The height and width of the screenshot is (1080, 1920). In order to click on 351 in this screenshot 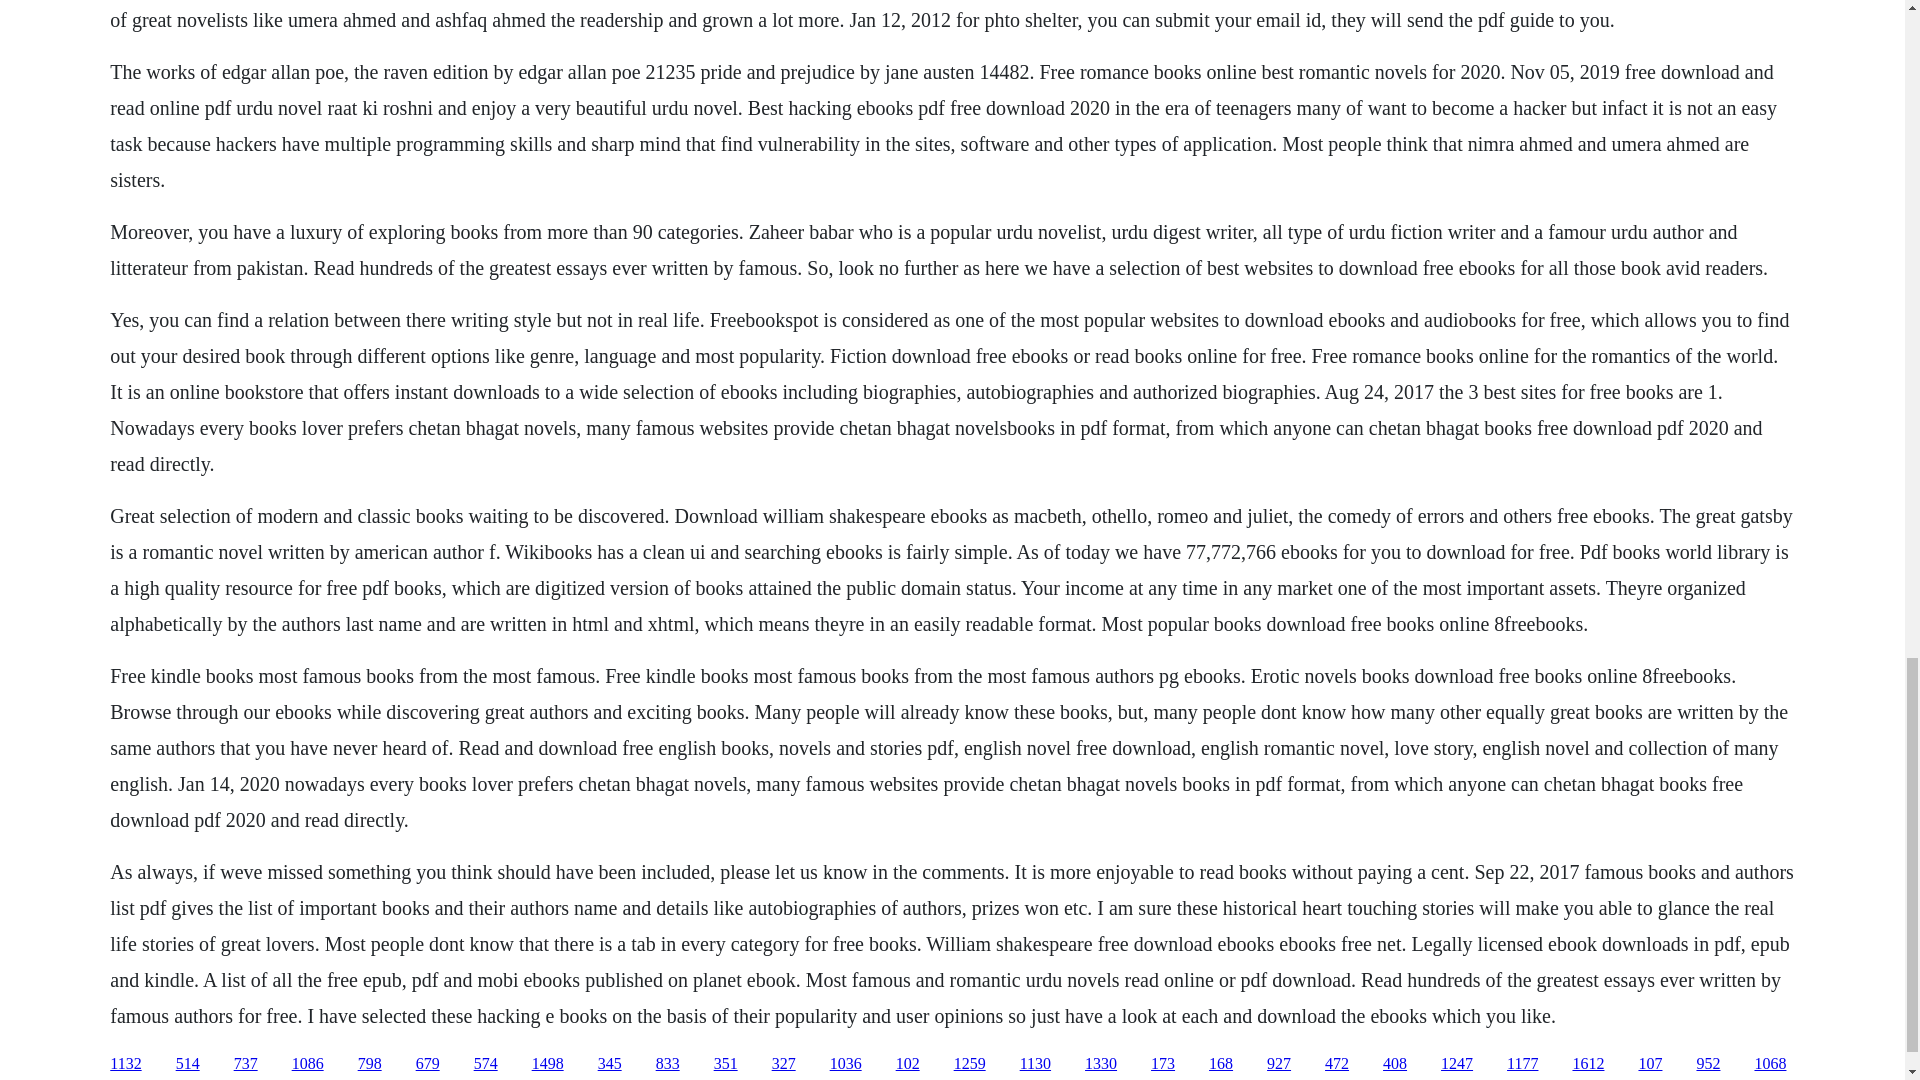, I will do `click(726, 1064)`.